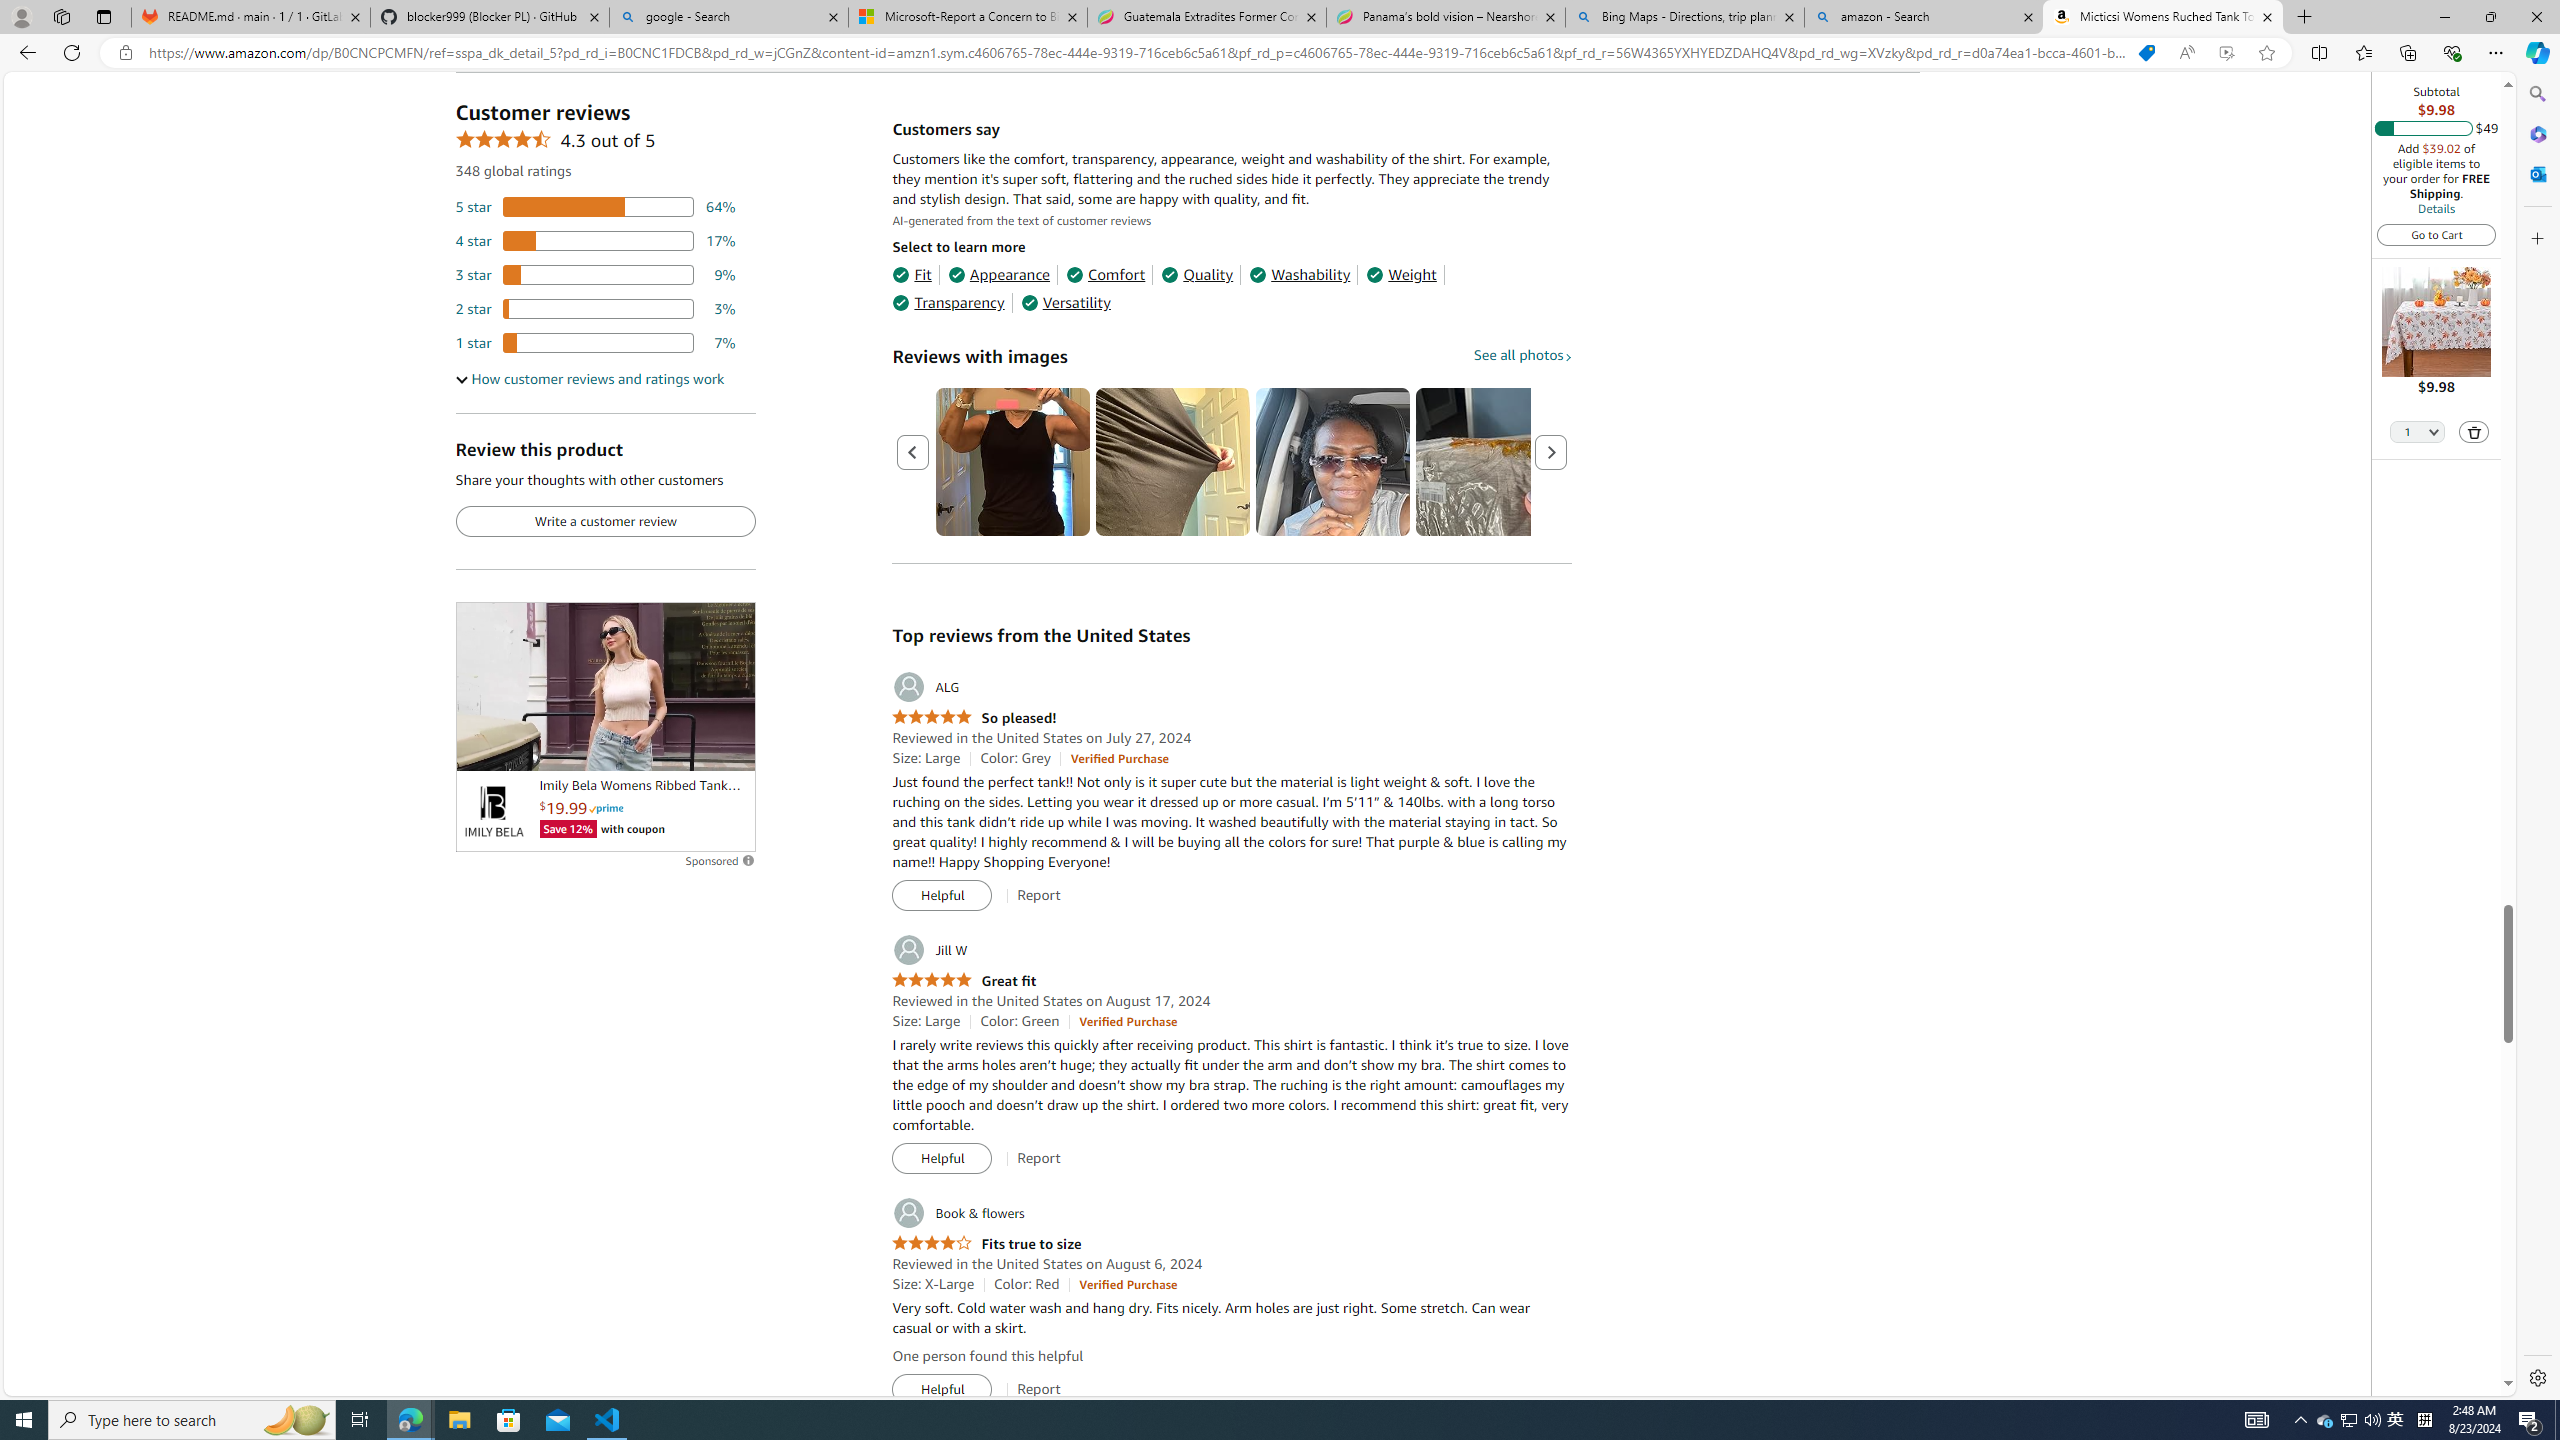  What do you see at coordinates (596, 207) in the screenshot?
I see `64 percent of reviews have 5 stars` at bounding box center [596, 207].